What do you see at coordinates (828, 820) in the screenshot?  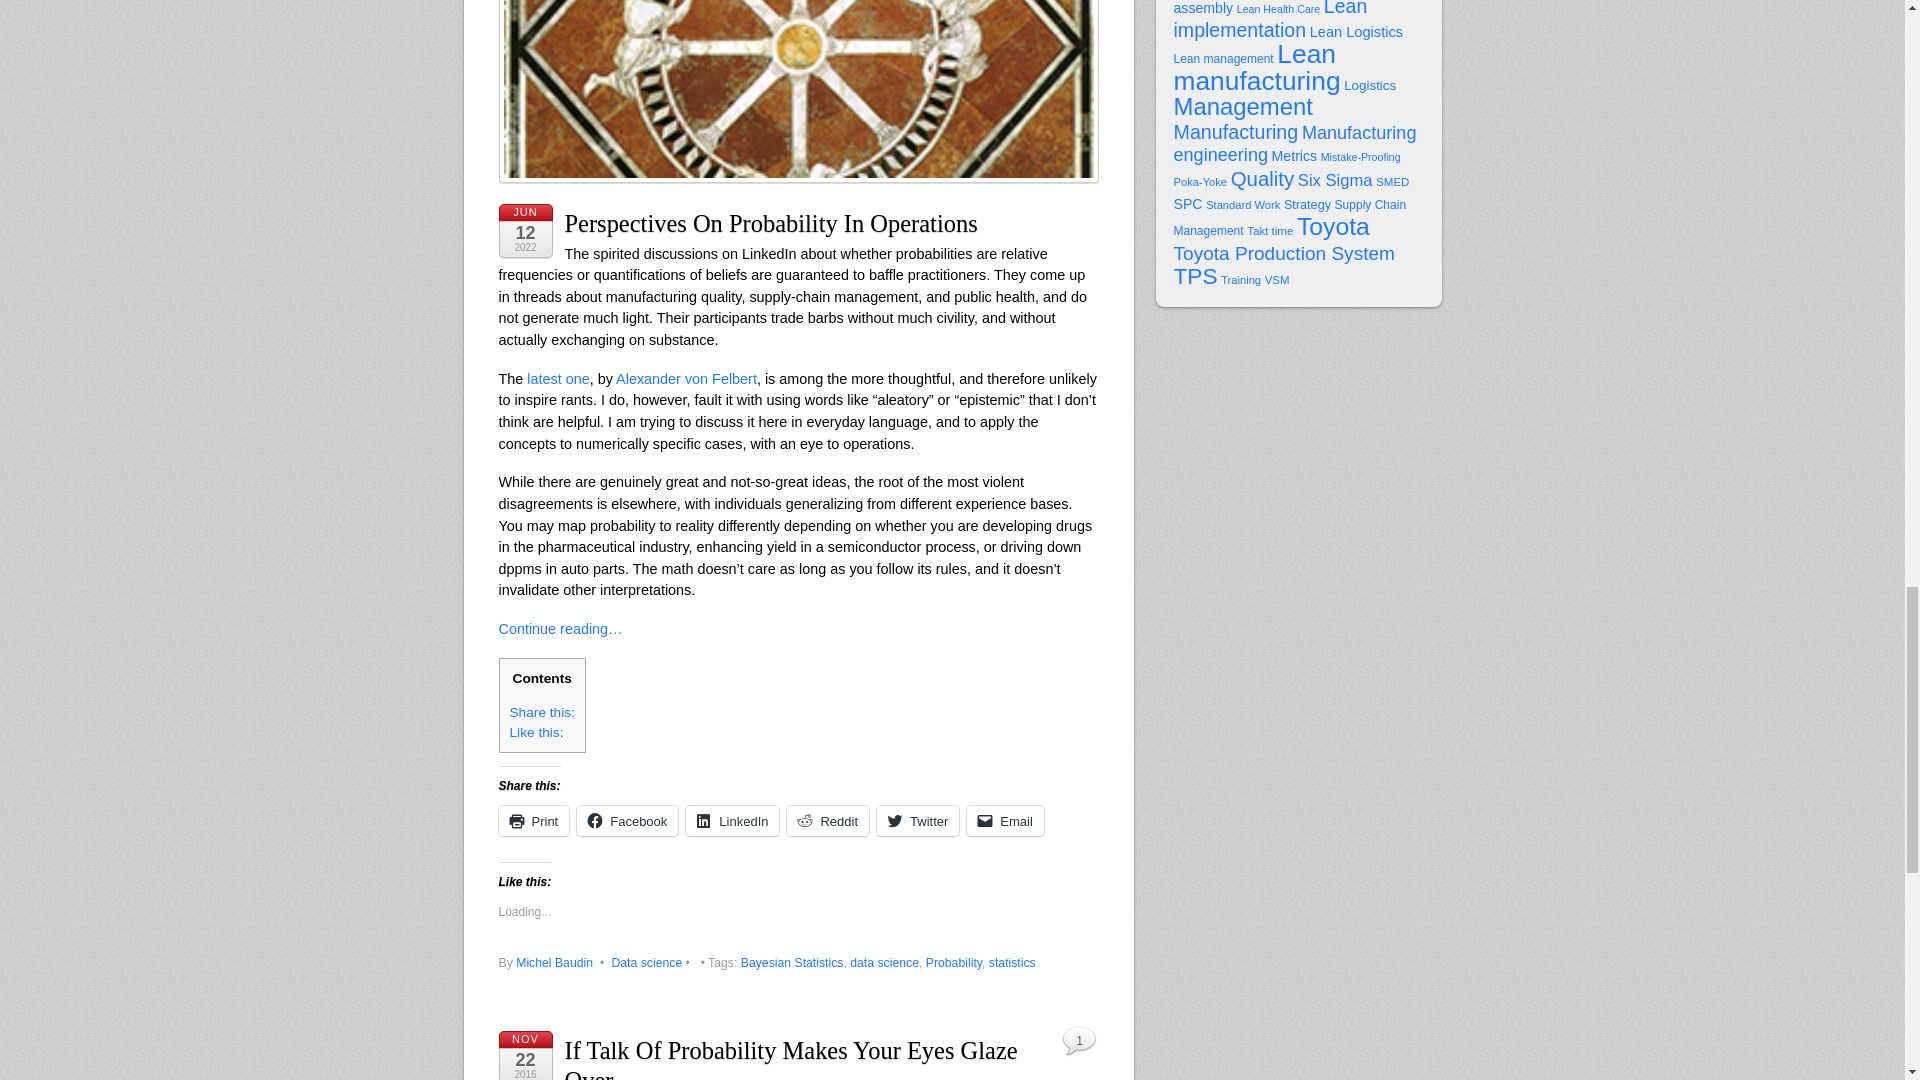 I see `Click to share on Reddit` at bounding box center [828, 820].